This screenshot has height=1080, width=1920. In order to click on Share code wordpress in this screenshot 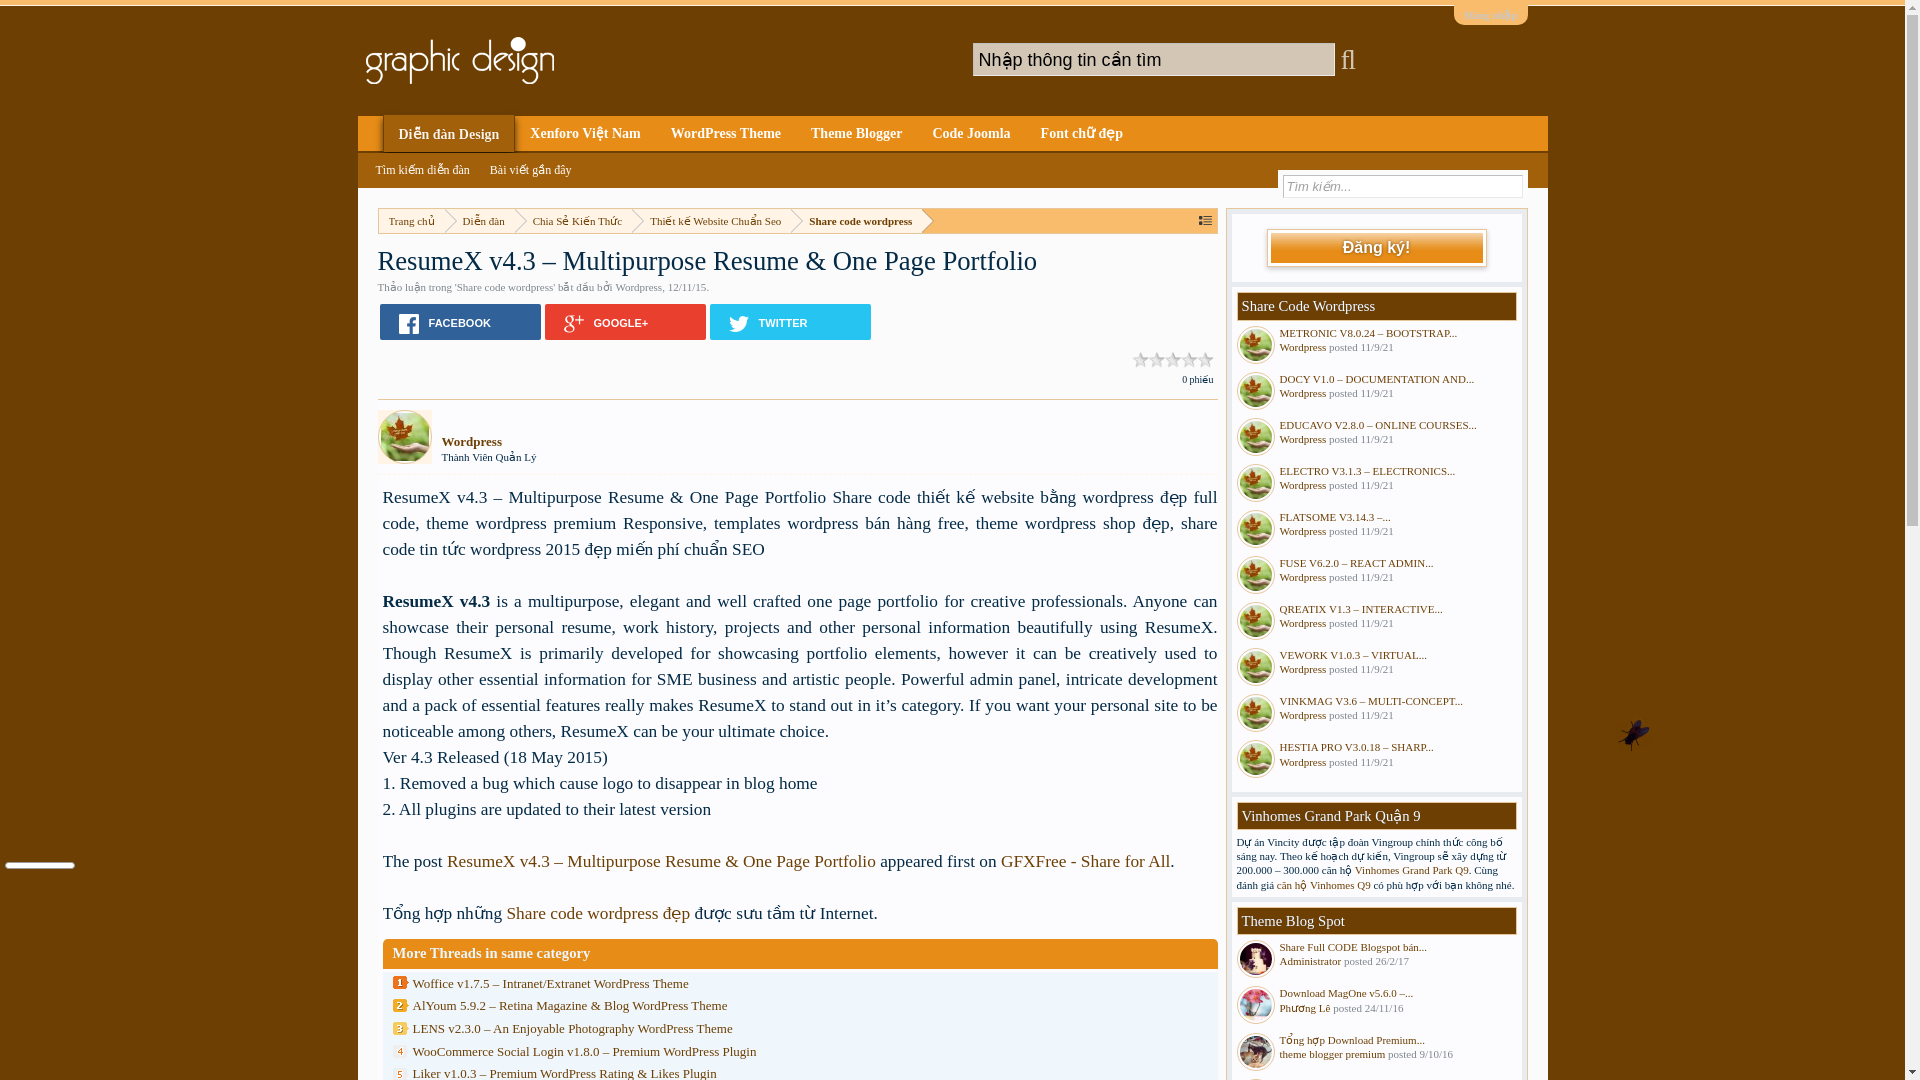, I will do `click(856, 222)`.